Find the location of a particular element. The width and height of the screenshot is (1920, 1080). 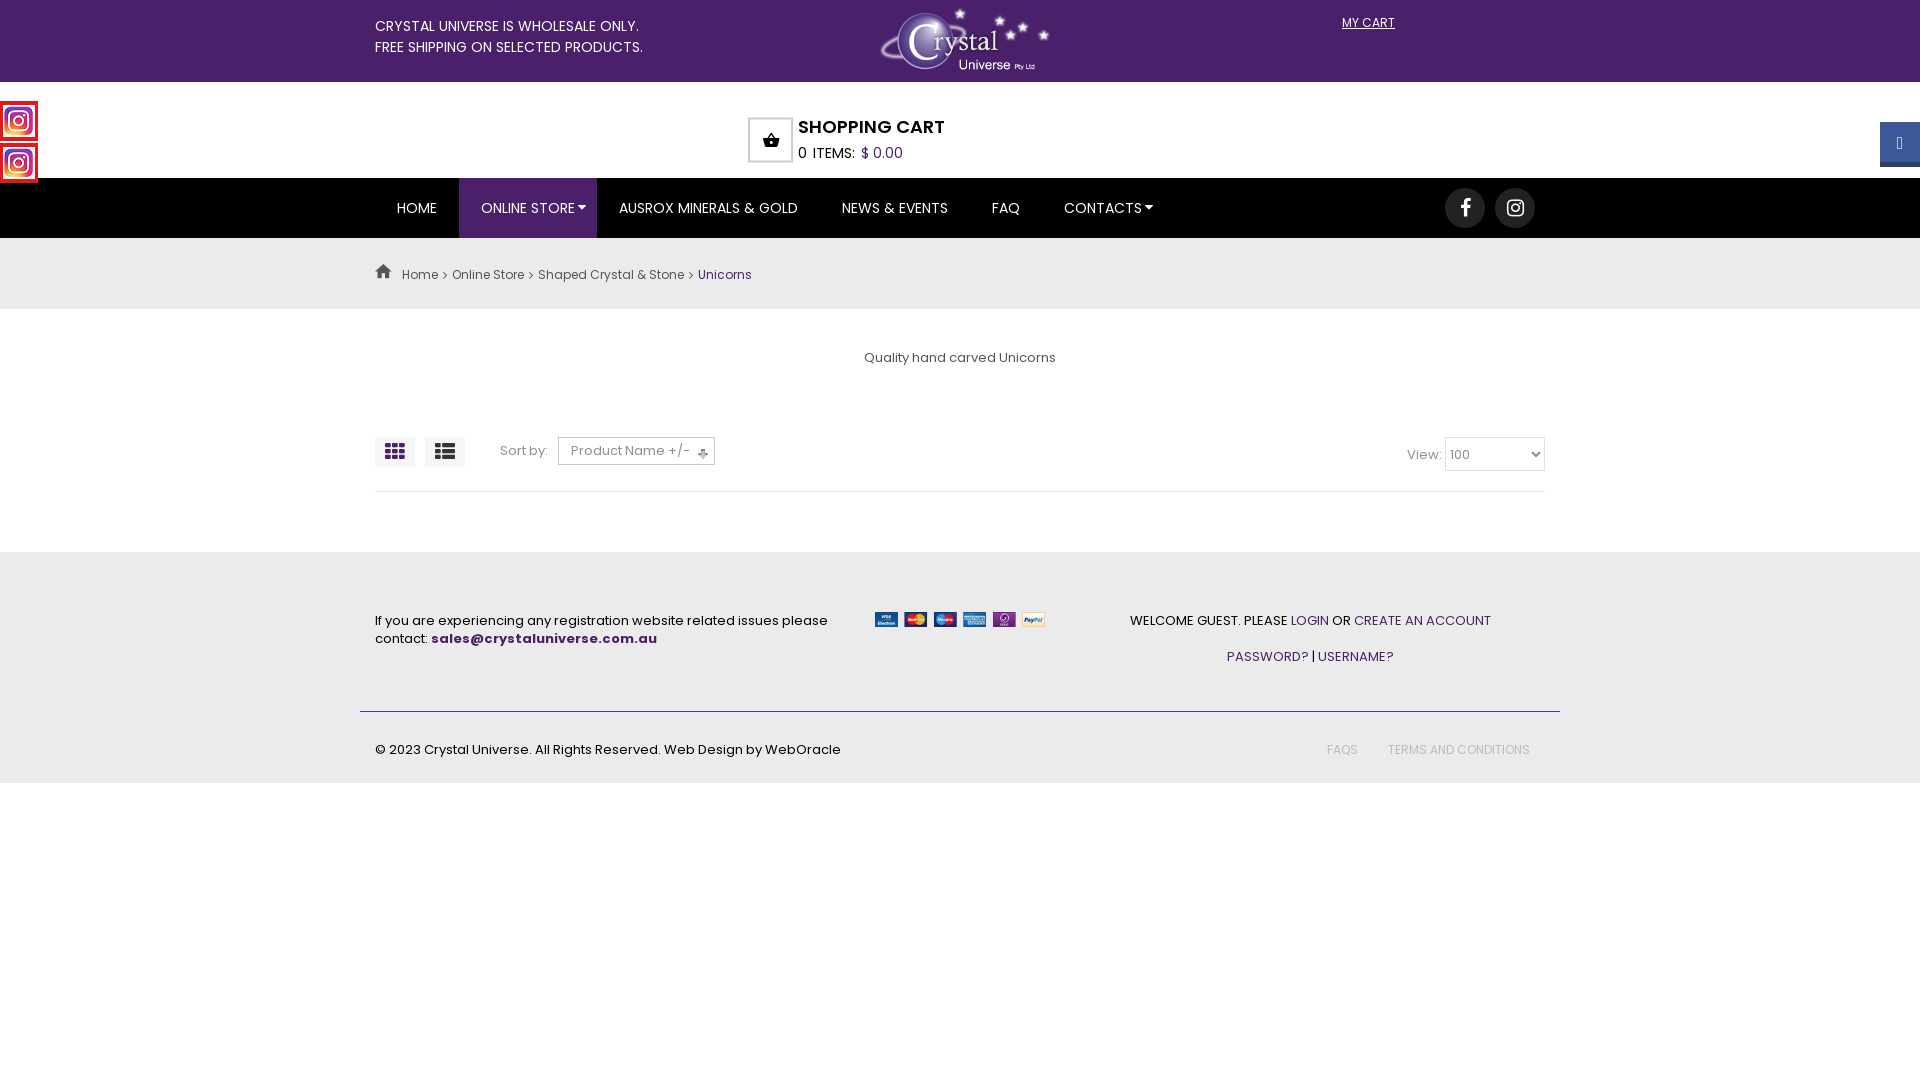

NEWS & EVENTS is located at coordinates (895, 208).